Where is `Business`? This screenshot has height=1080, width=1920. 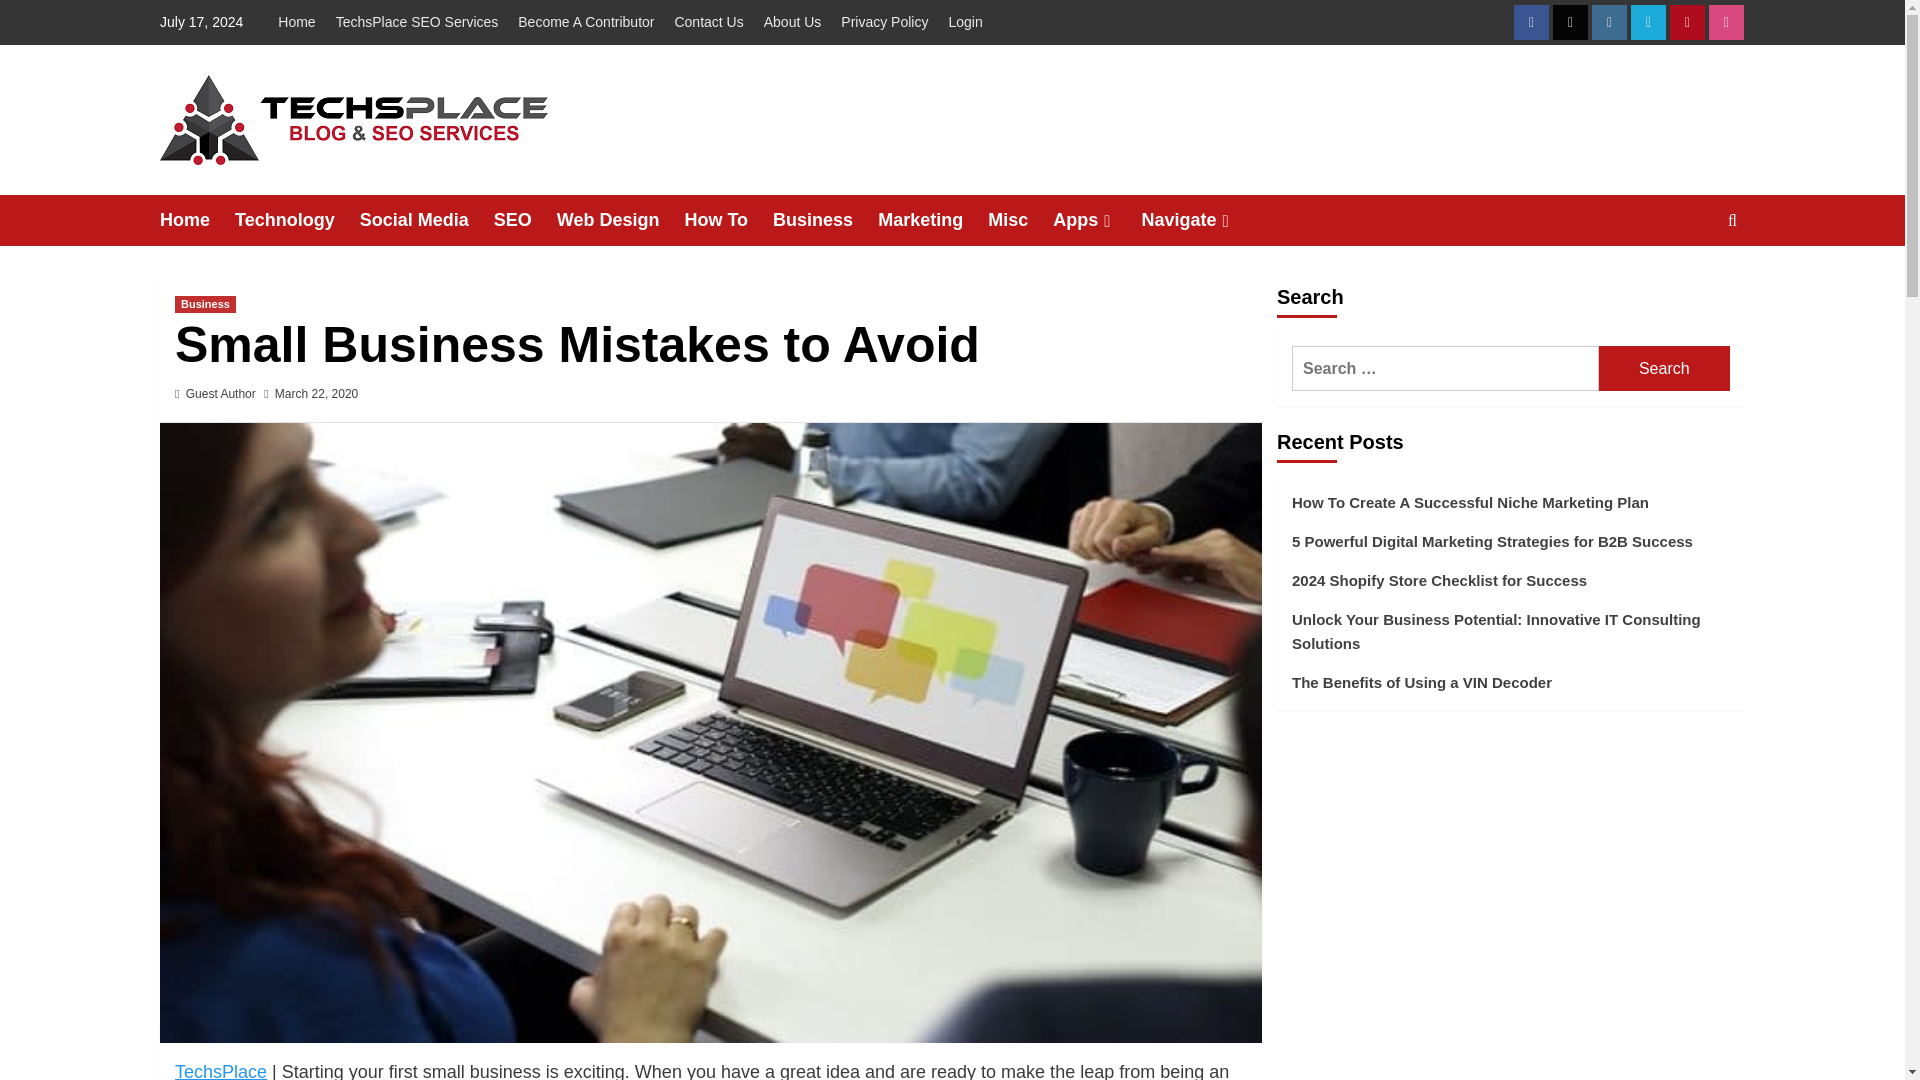 Business is located at coordinates (825, 220).